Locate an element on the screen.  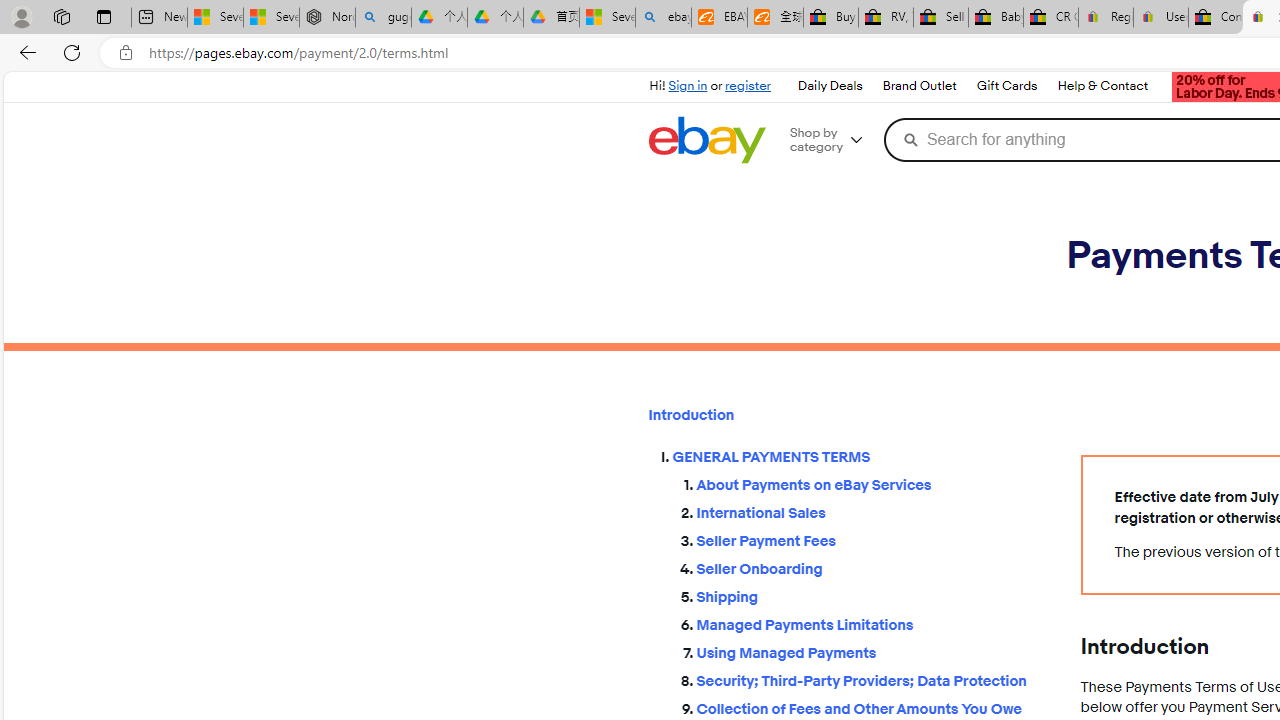
International Sales is located at coordinates (872, 514).